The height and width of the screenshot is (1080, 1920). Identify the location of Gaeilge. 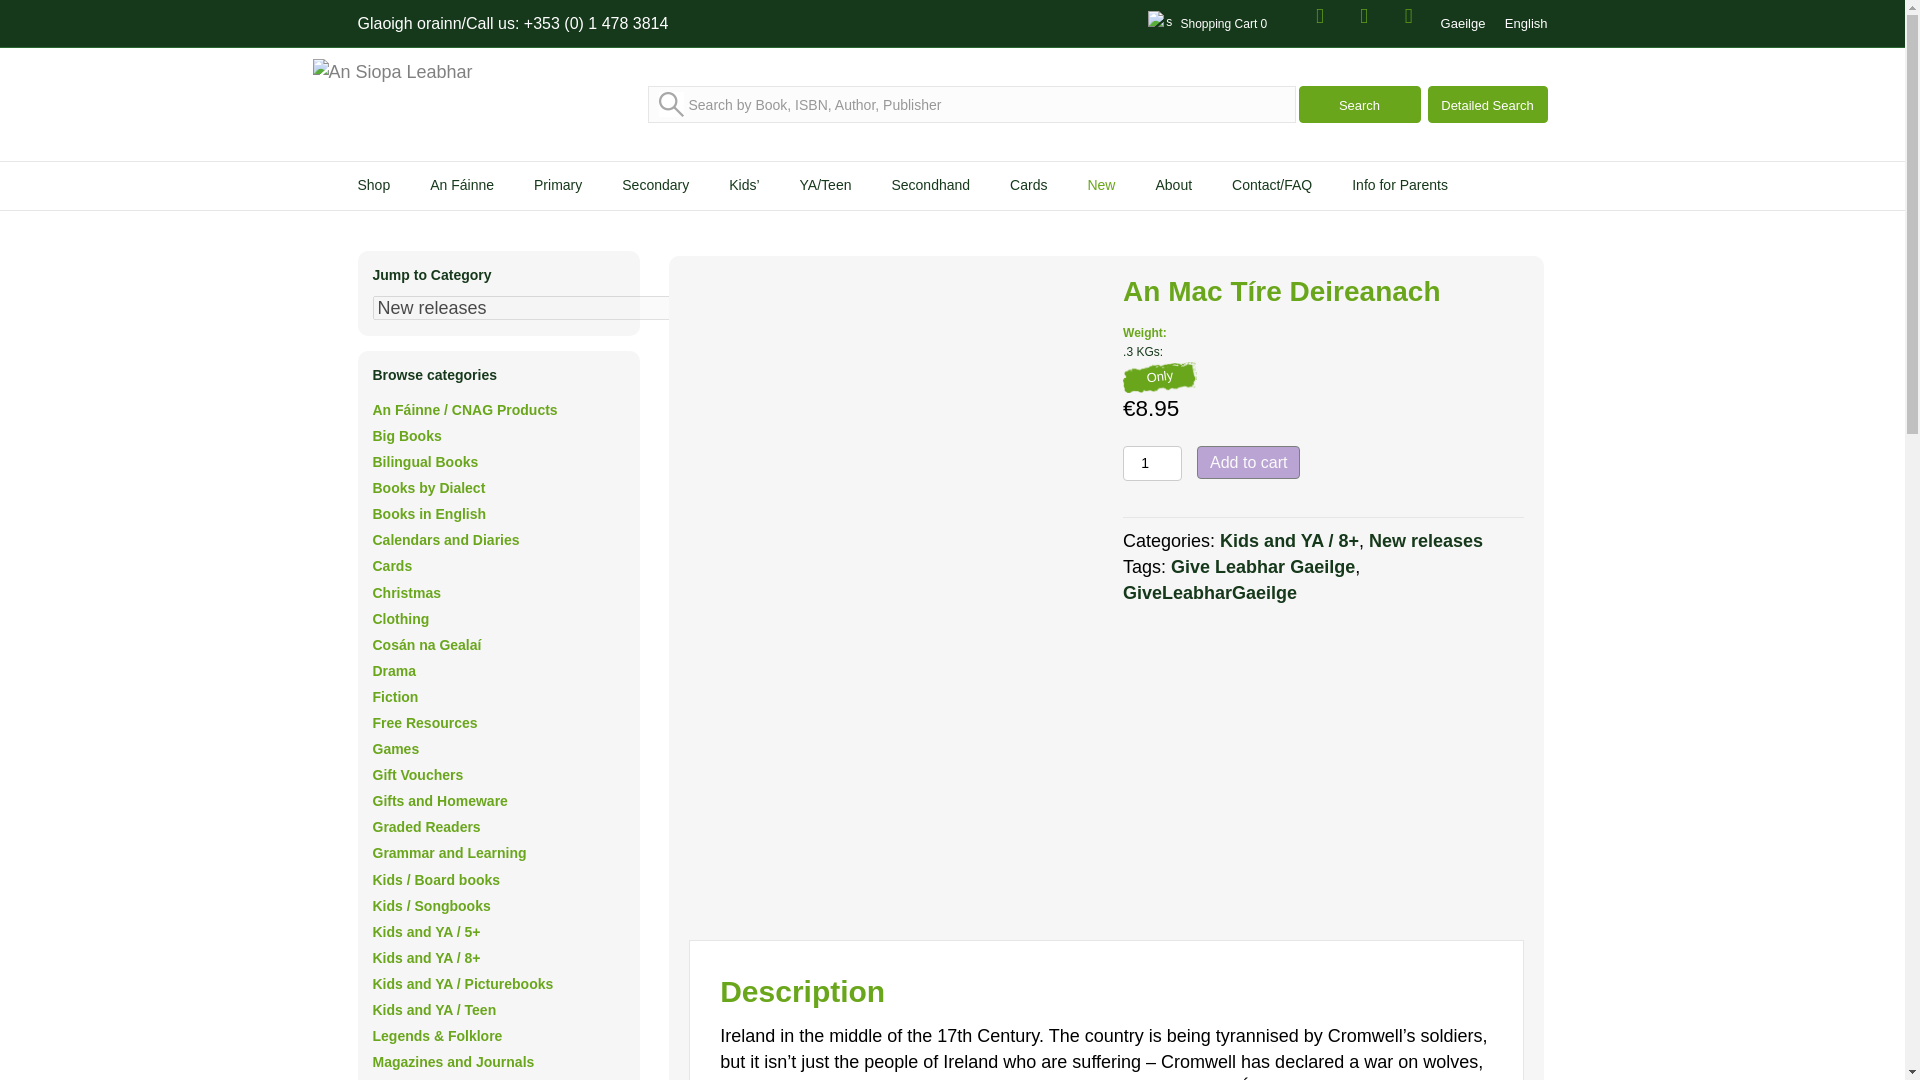
(1464, 23).